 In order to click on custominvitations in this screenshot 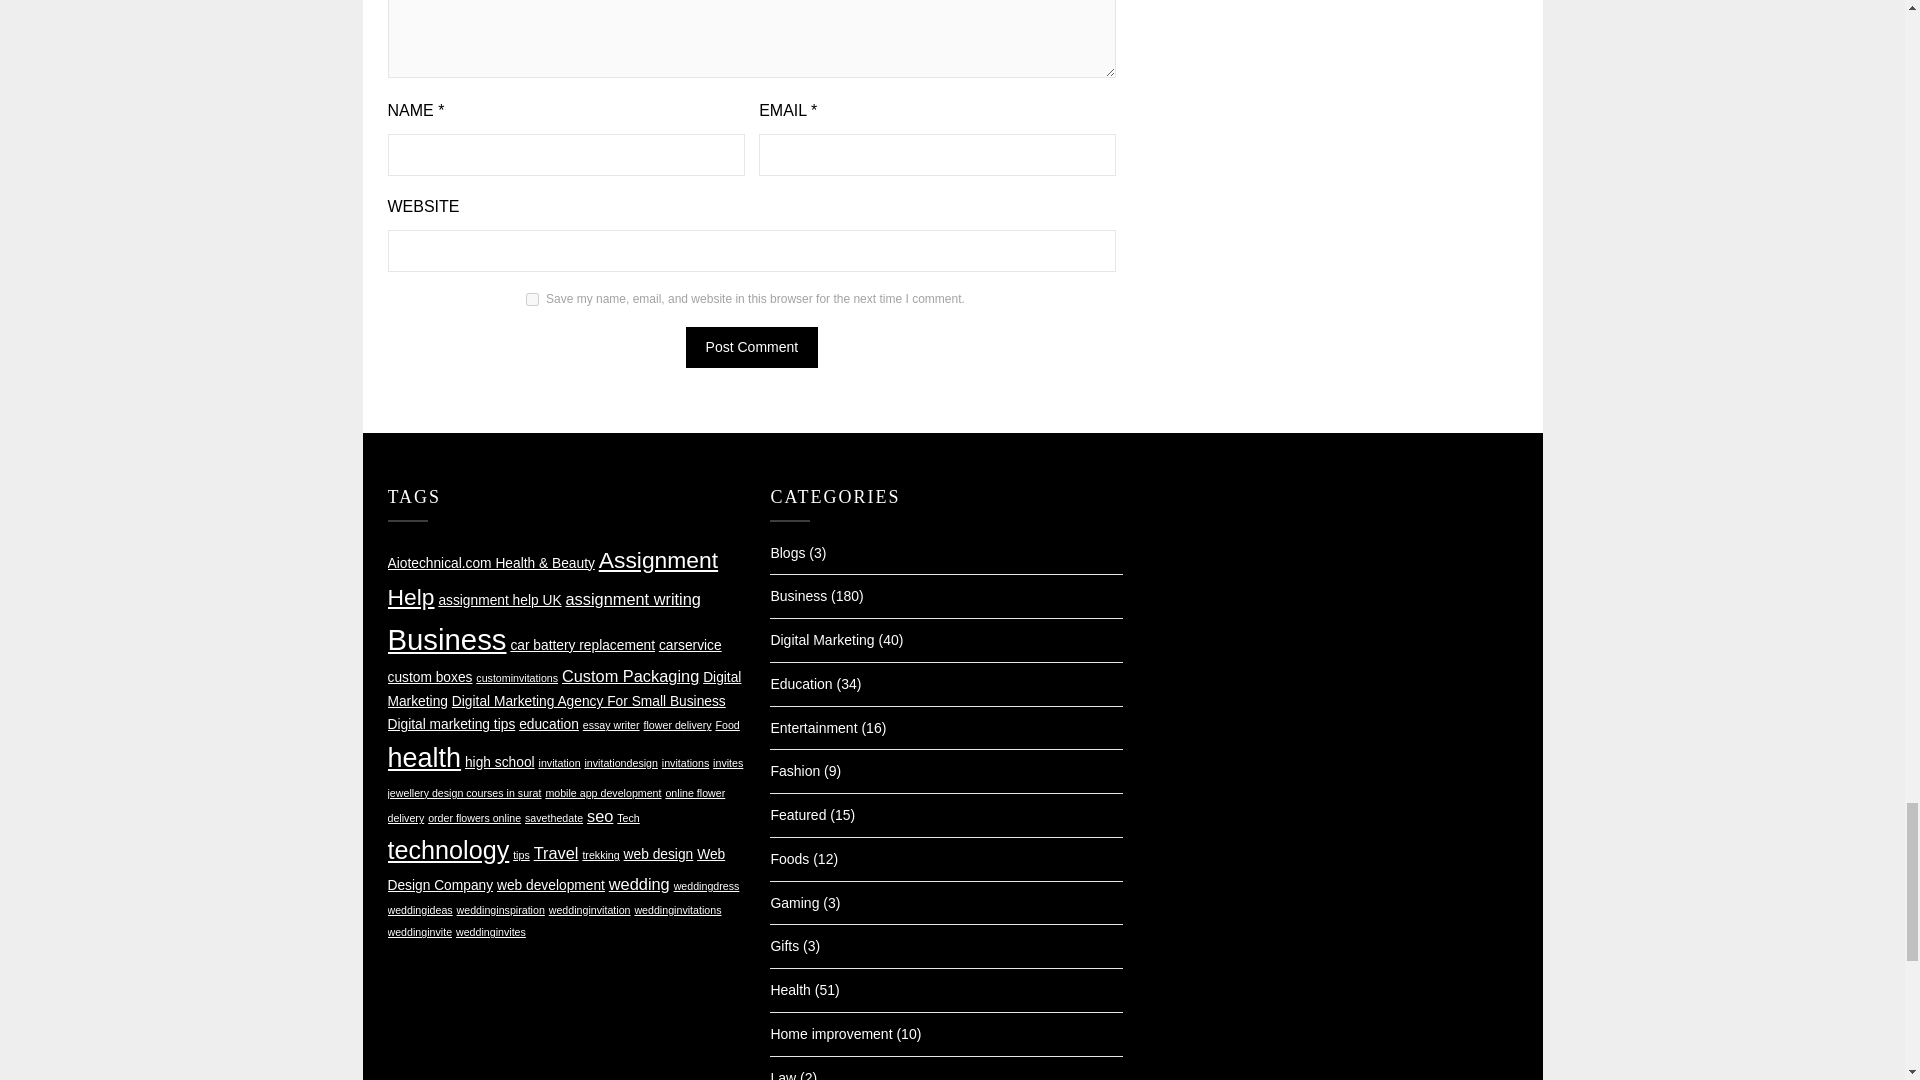, I will do `click(517, 677)`.